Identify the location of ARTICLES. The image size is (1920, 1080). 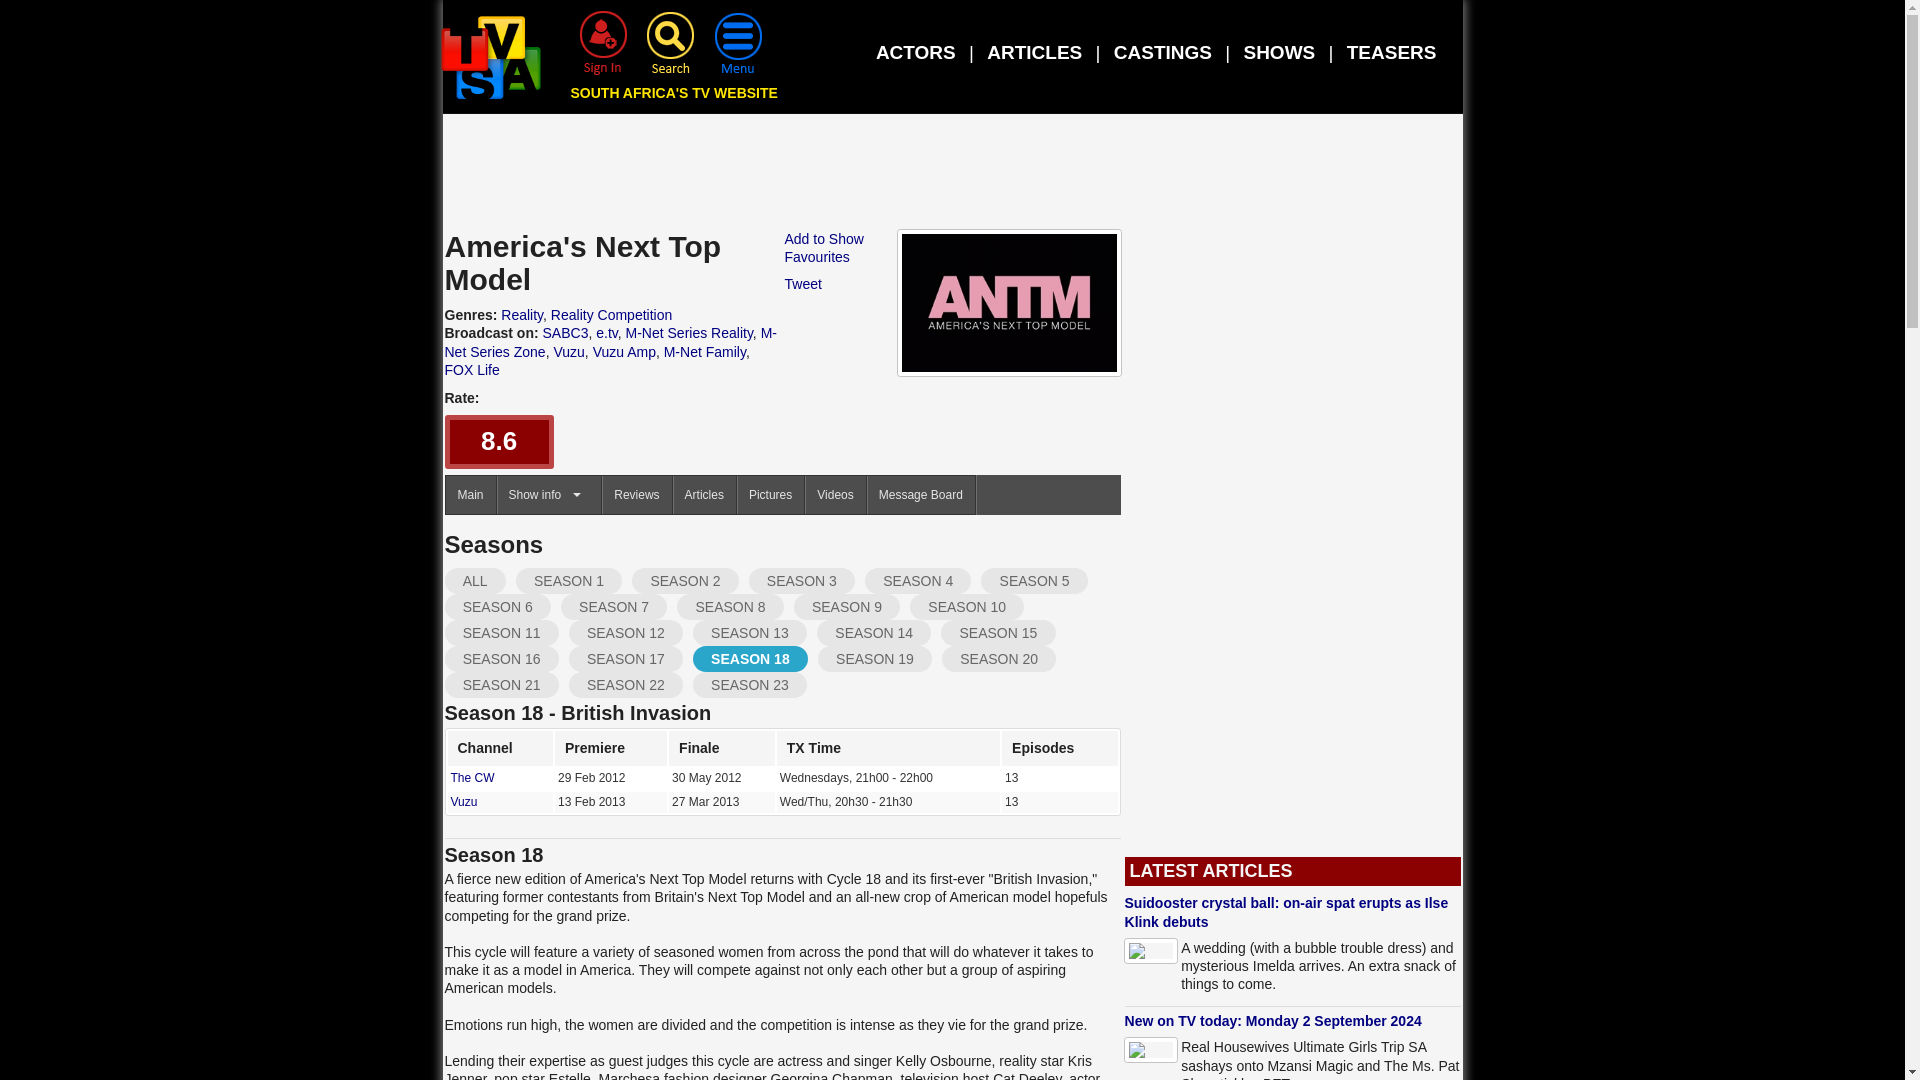
(1034, 52).